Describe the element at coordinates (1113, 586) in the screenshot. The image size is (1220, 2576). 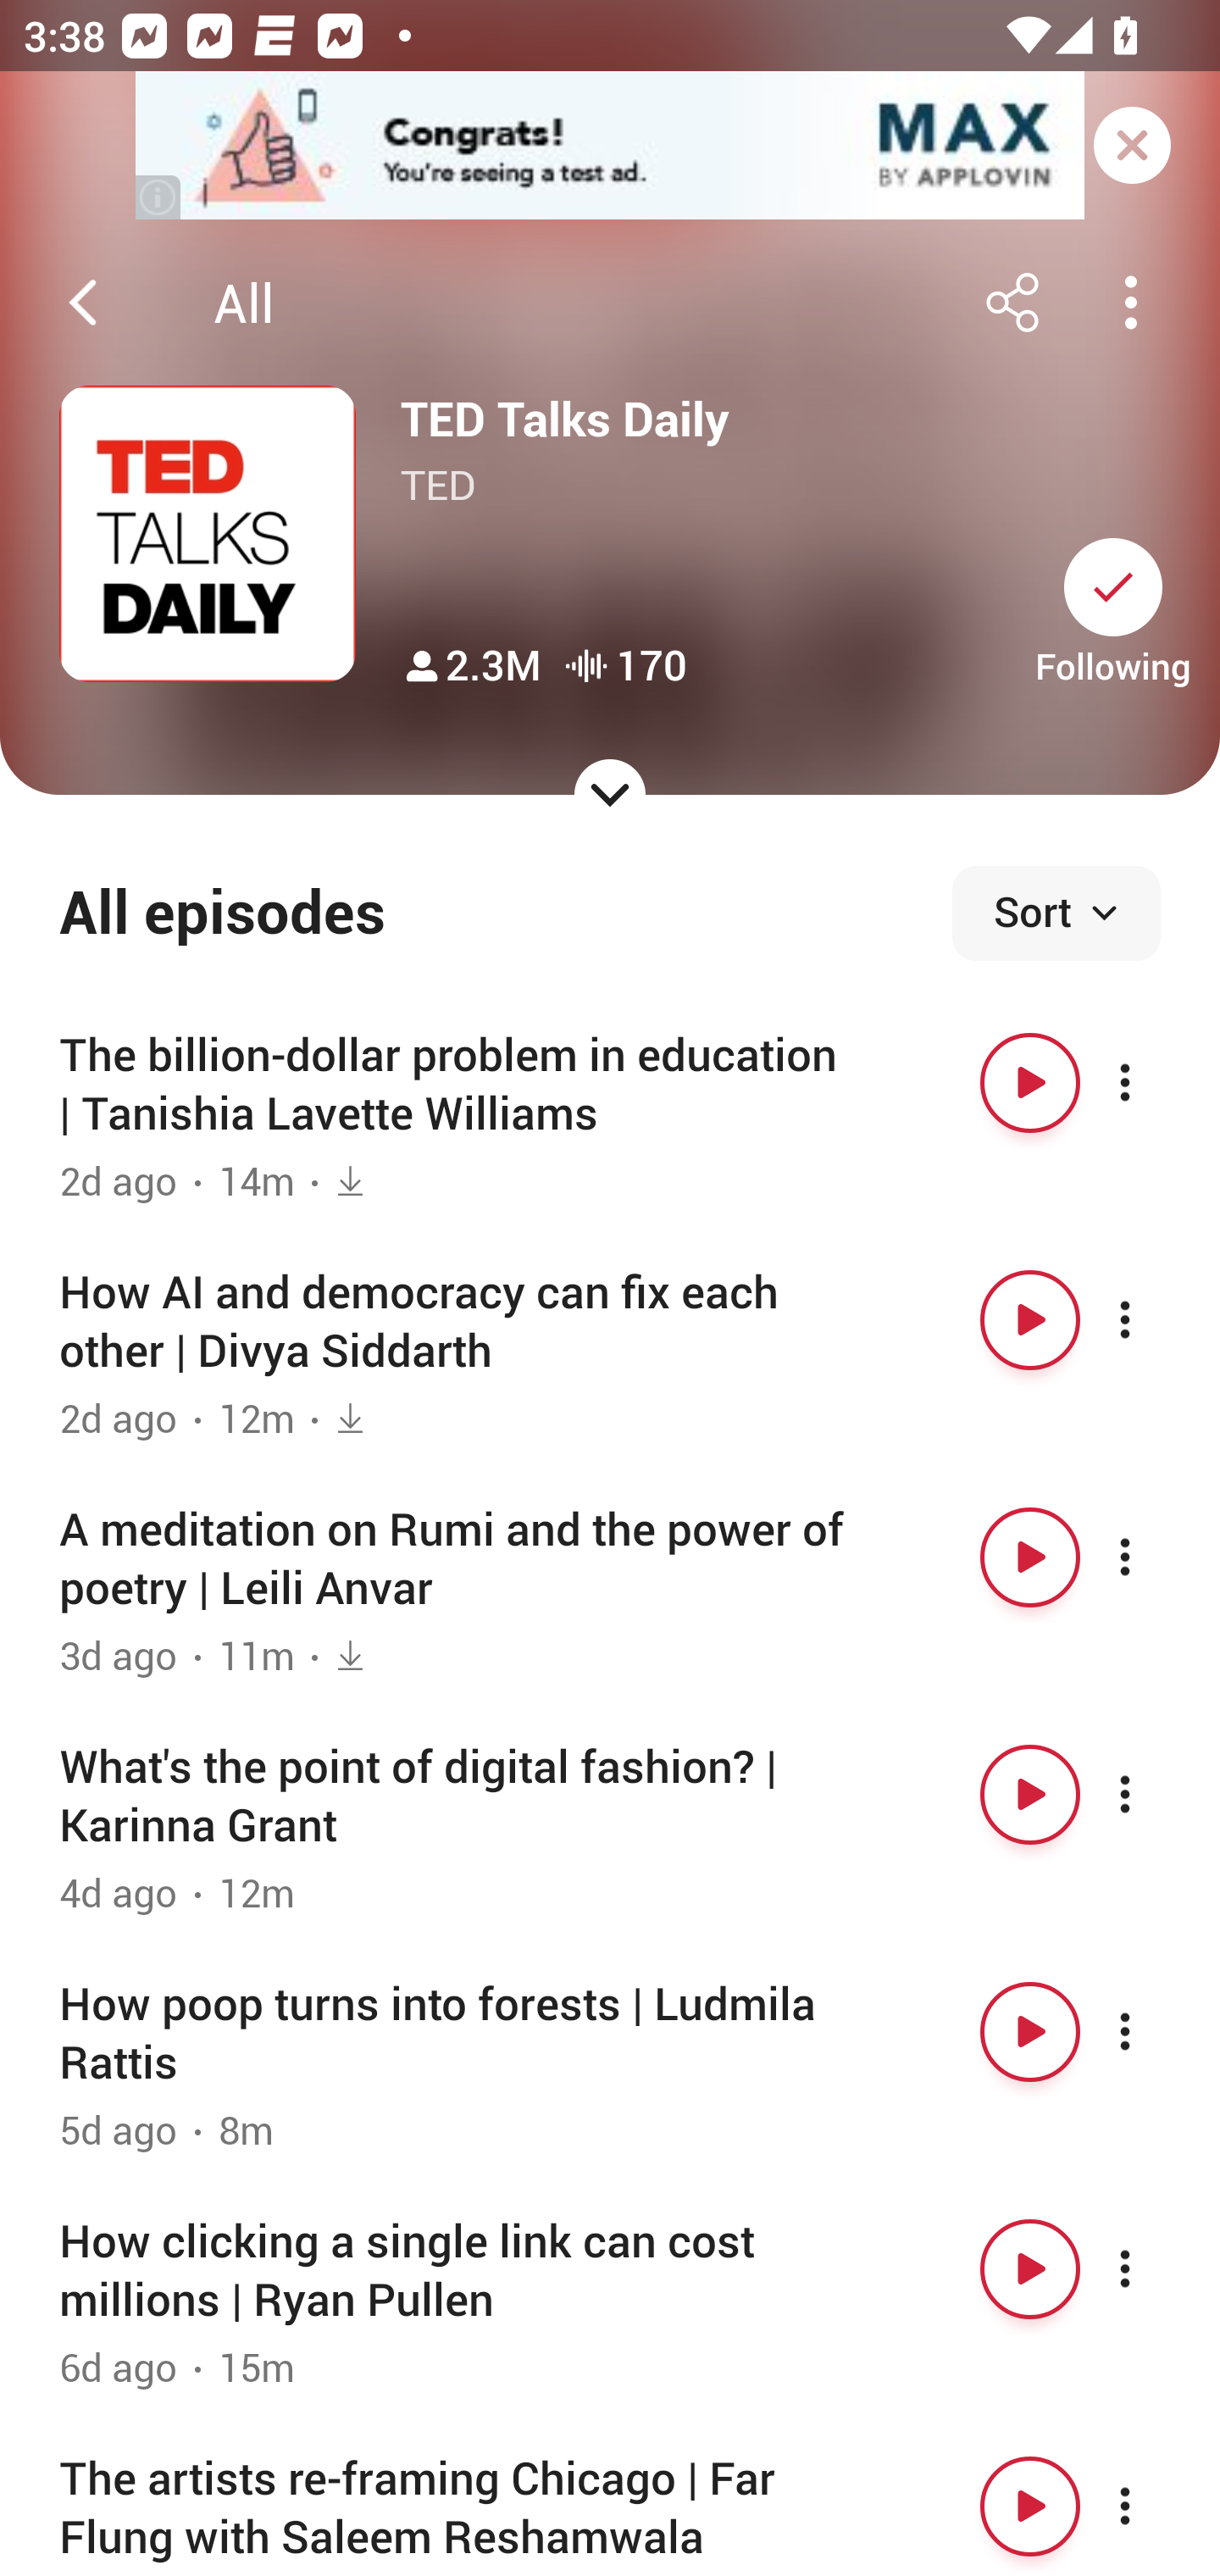
I see `Unsubscribe button` at that location.